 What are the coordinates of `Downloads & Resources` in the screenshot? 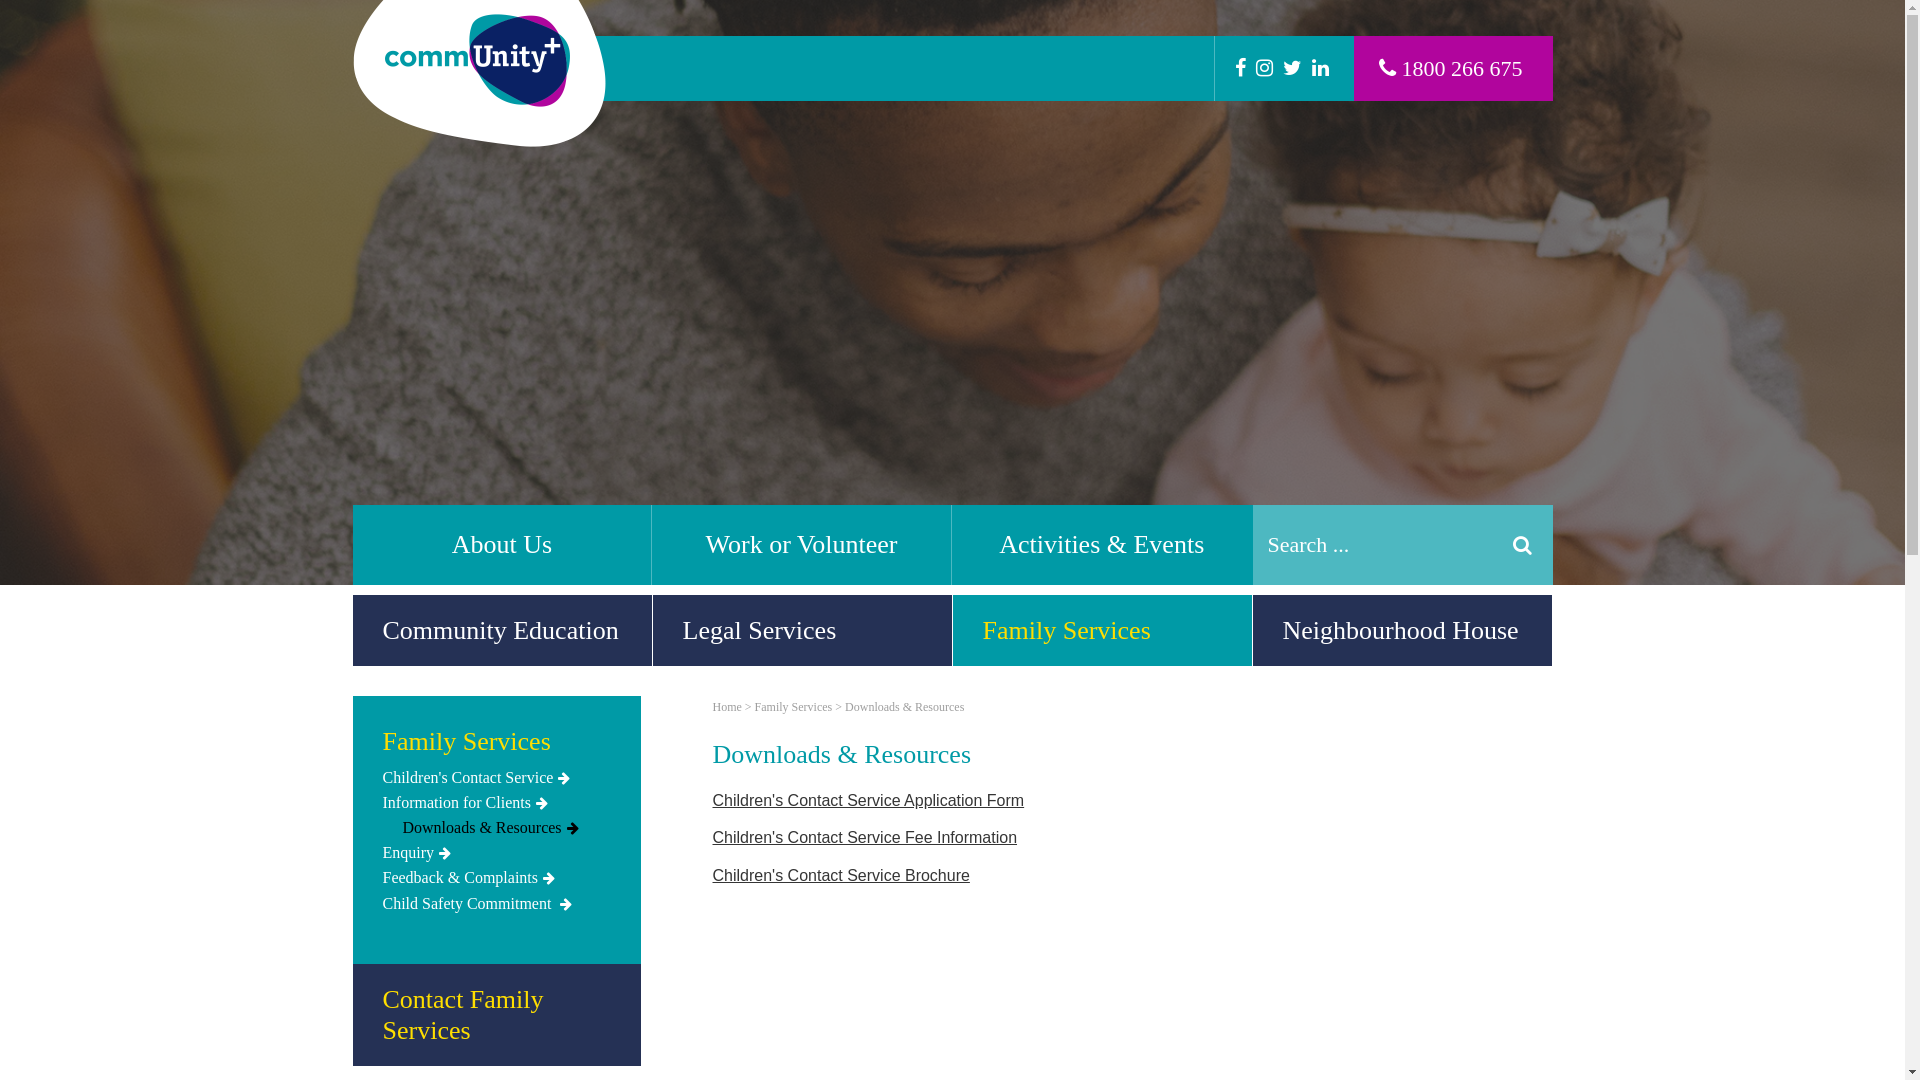 It's located at (904, 707).